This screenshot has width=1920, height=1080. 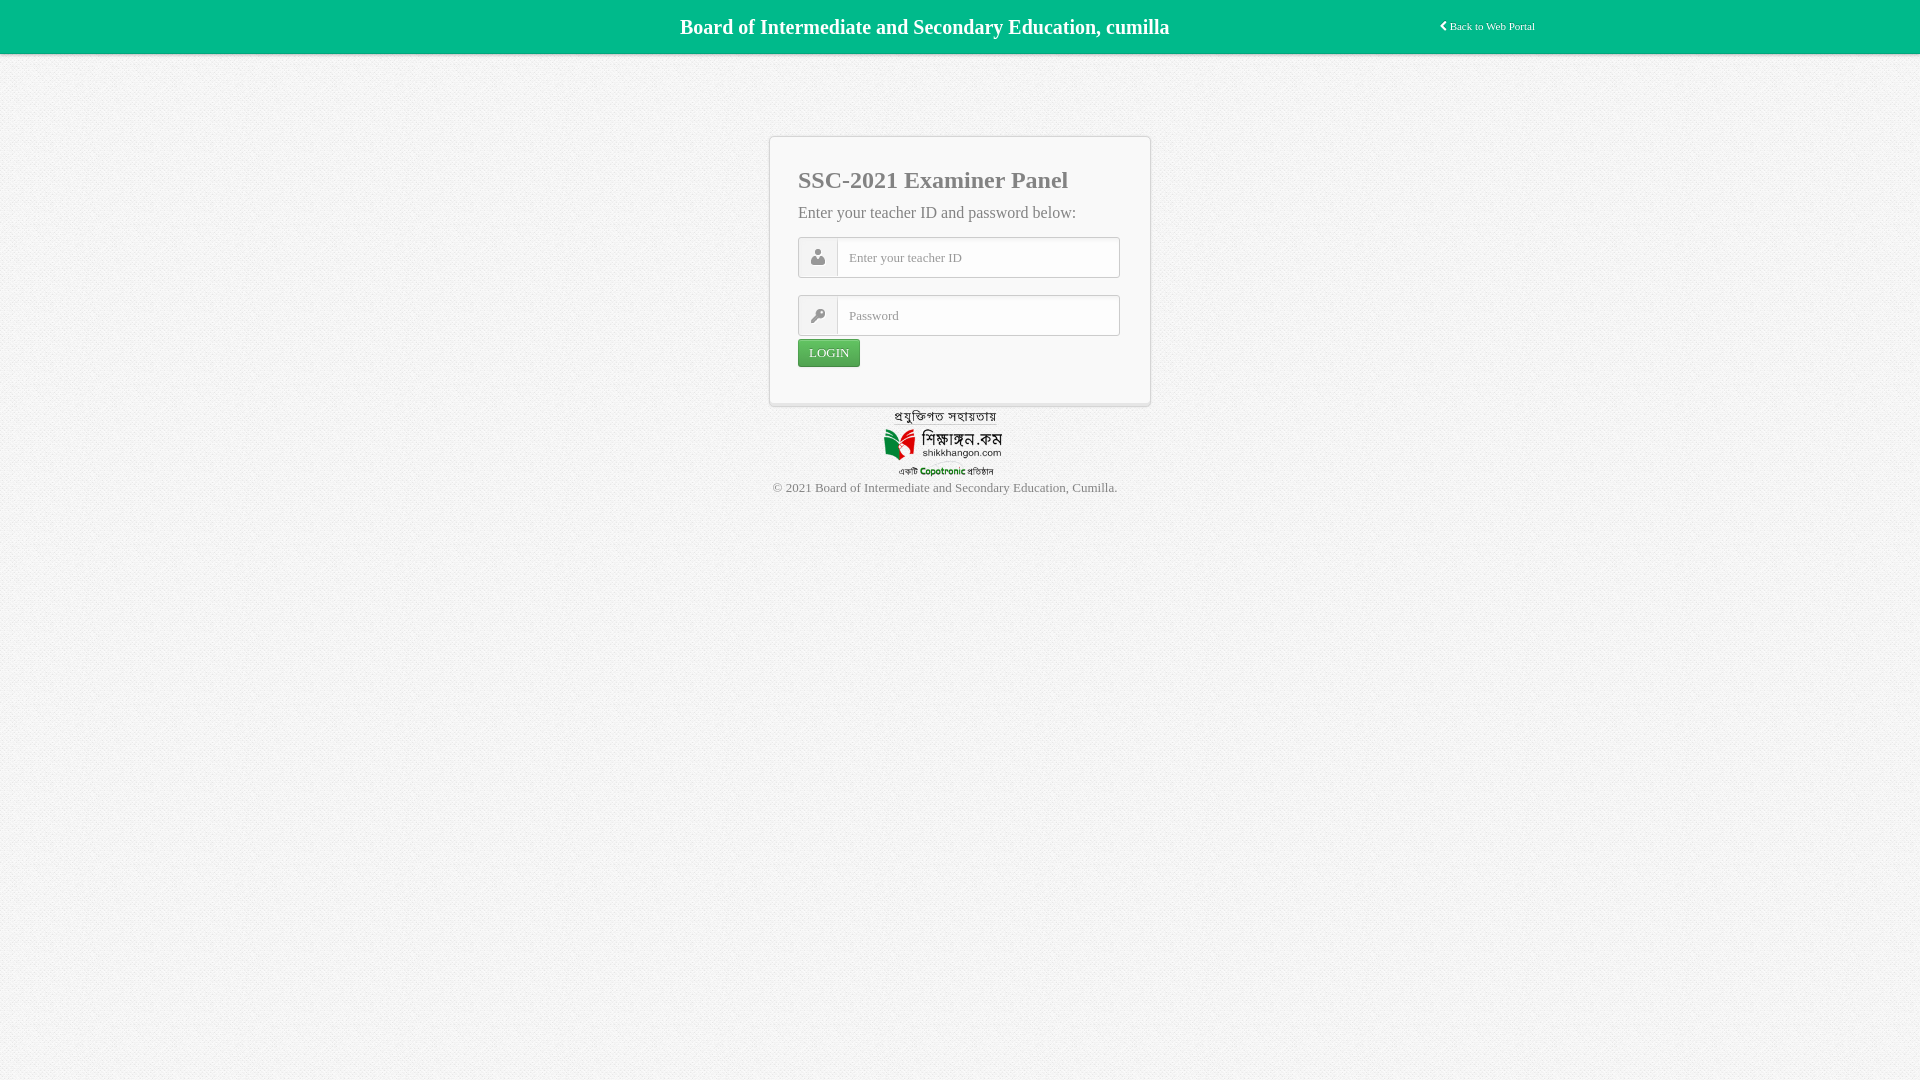 What do you see at coordinates (829, 353) in the screenshot?
I see `LOGIN` at bounding box center [829, 353].